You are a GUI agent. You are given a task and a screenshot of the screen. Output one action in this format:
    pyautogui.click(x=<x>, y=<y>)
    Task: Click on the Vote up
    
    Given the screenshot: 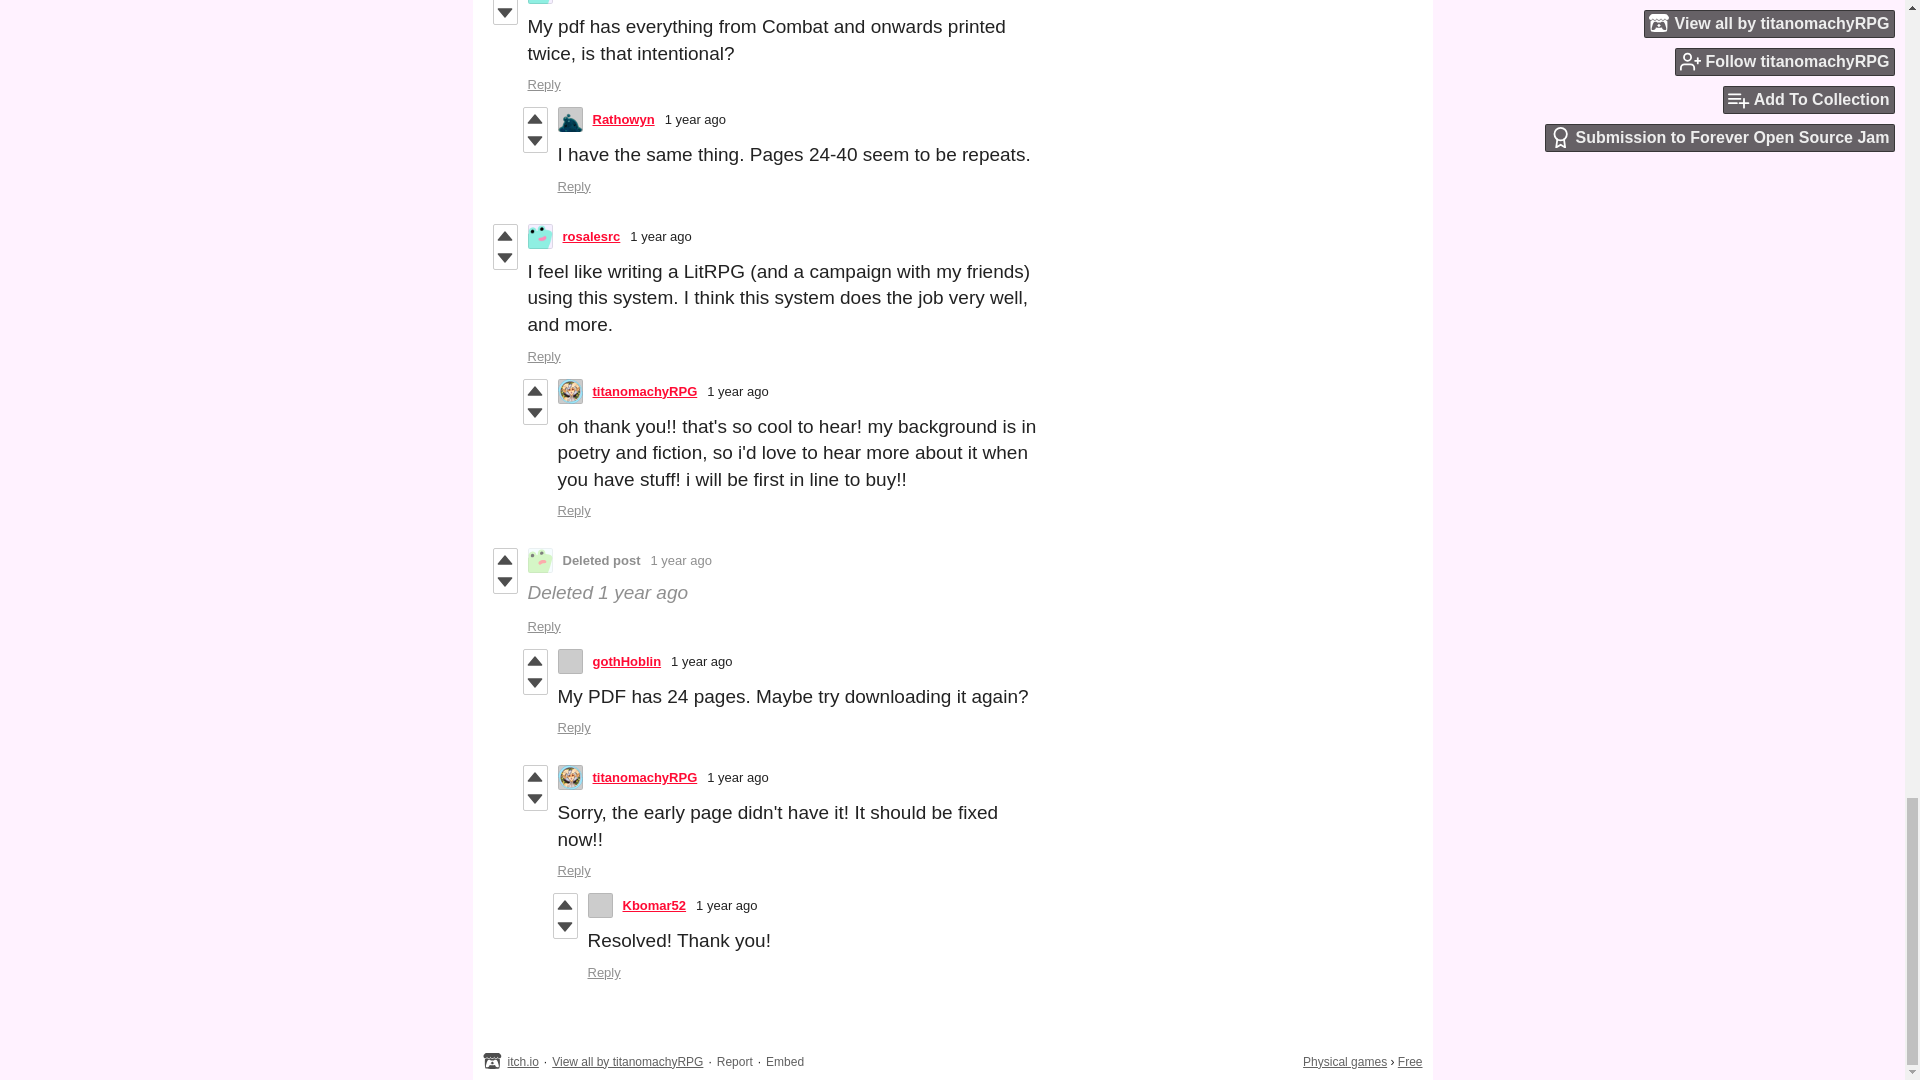 What is the action you would take?
    pyautogui.click(x=504, y=236)
    